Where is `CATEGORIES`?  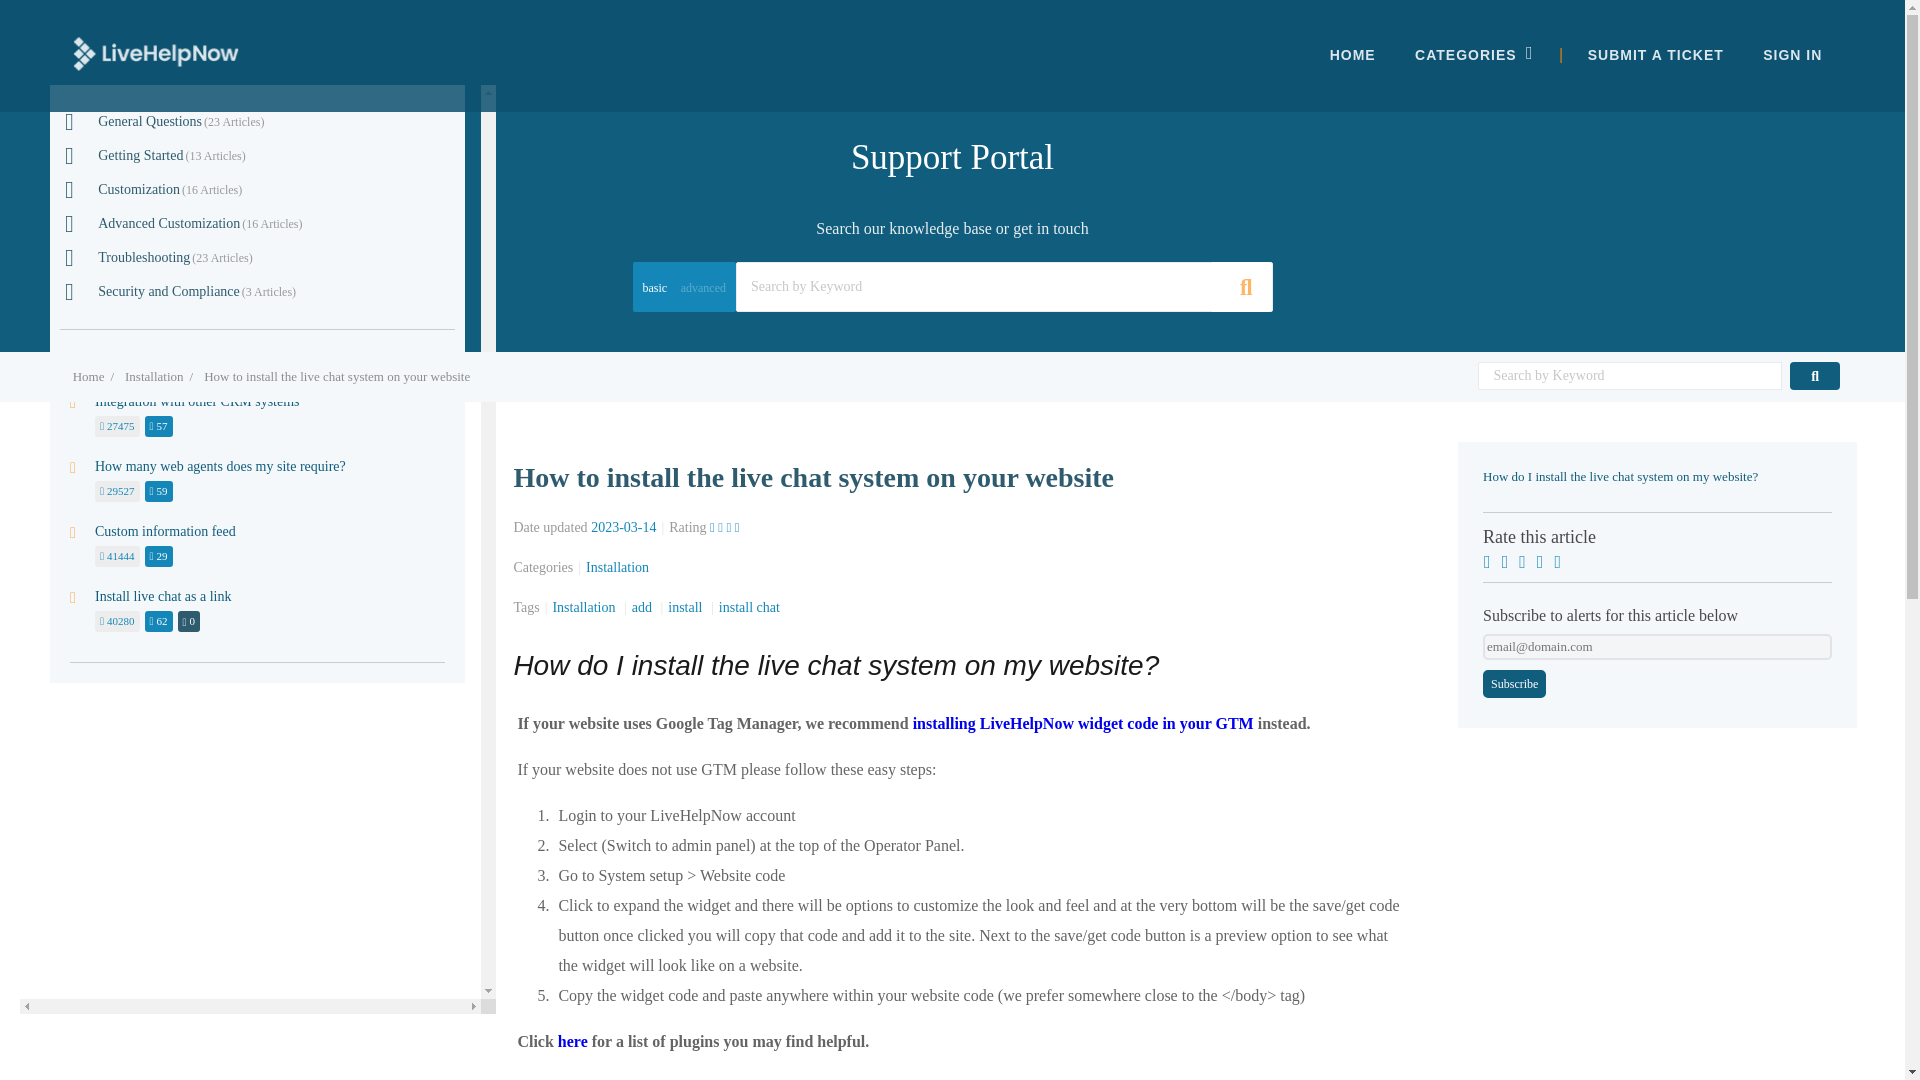 CATEGORIES is located at coordinates (1466, 54).